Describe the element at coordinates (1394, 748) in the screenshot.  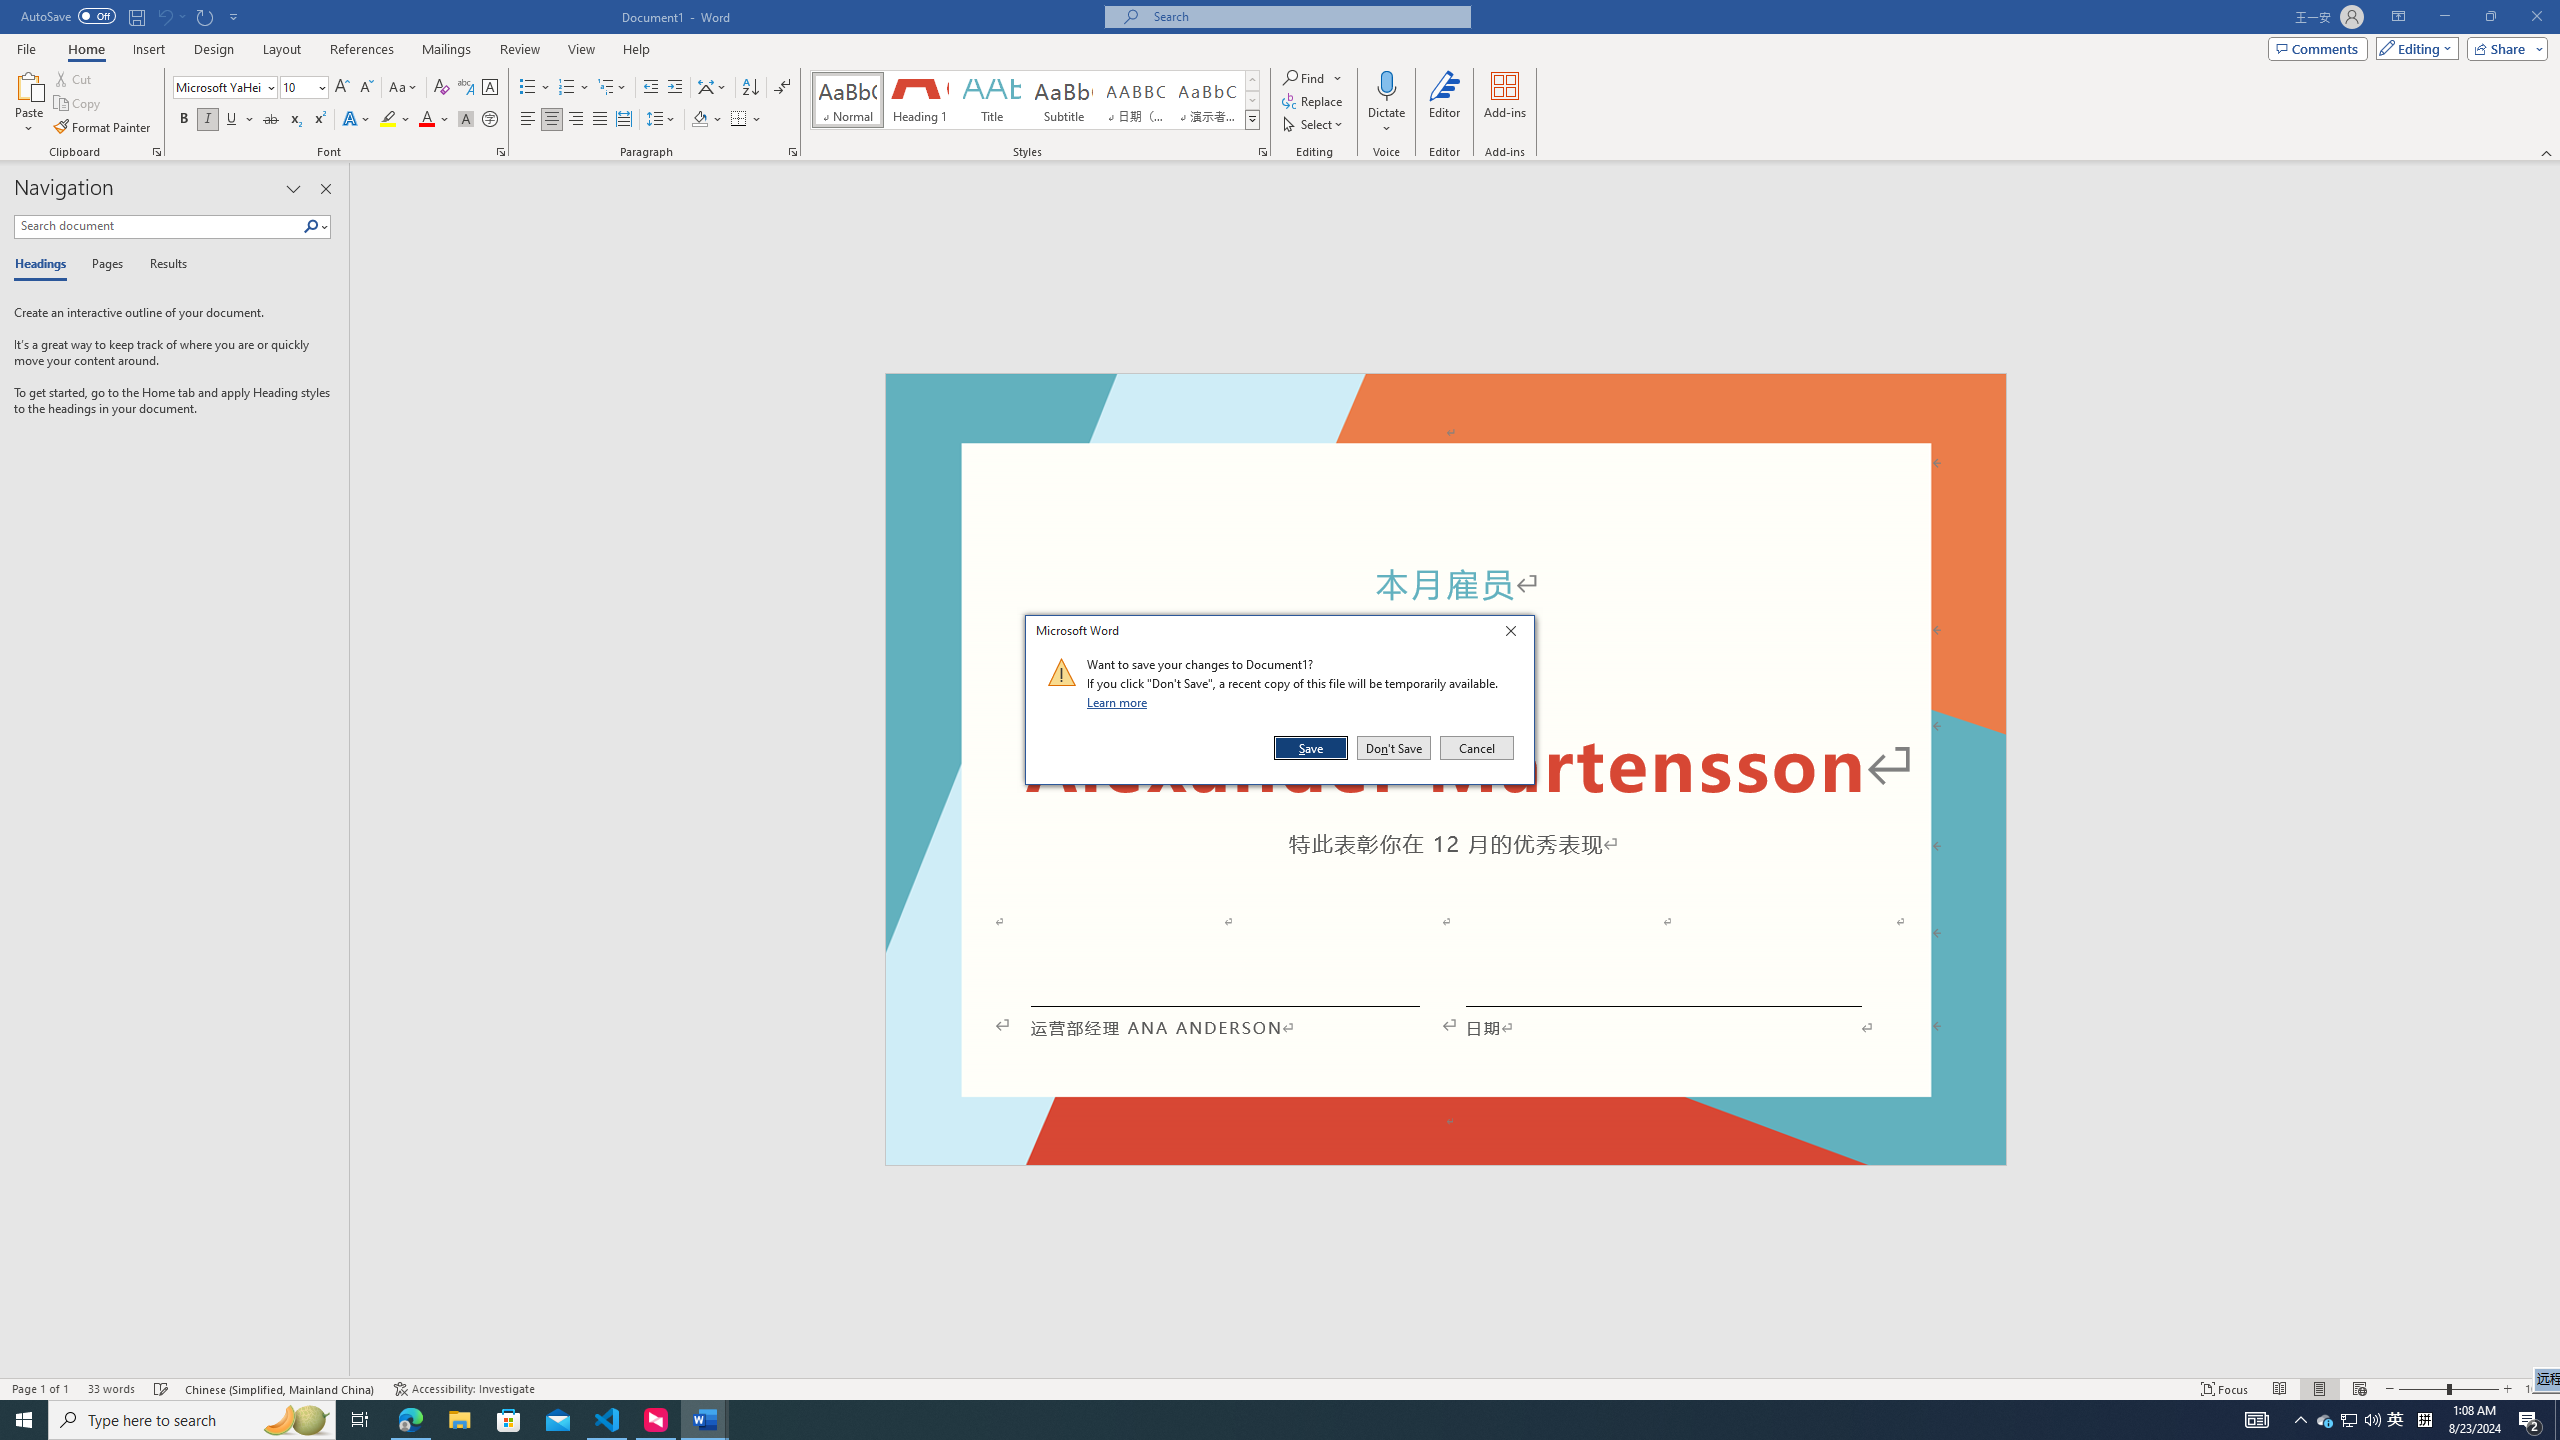
I see `Don't Save` at that location.